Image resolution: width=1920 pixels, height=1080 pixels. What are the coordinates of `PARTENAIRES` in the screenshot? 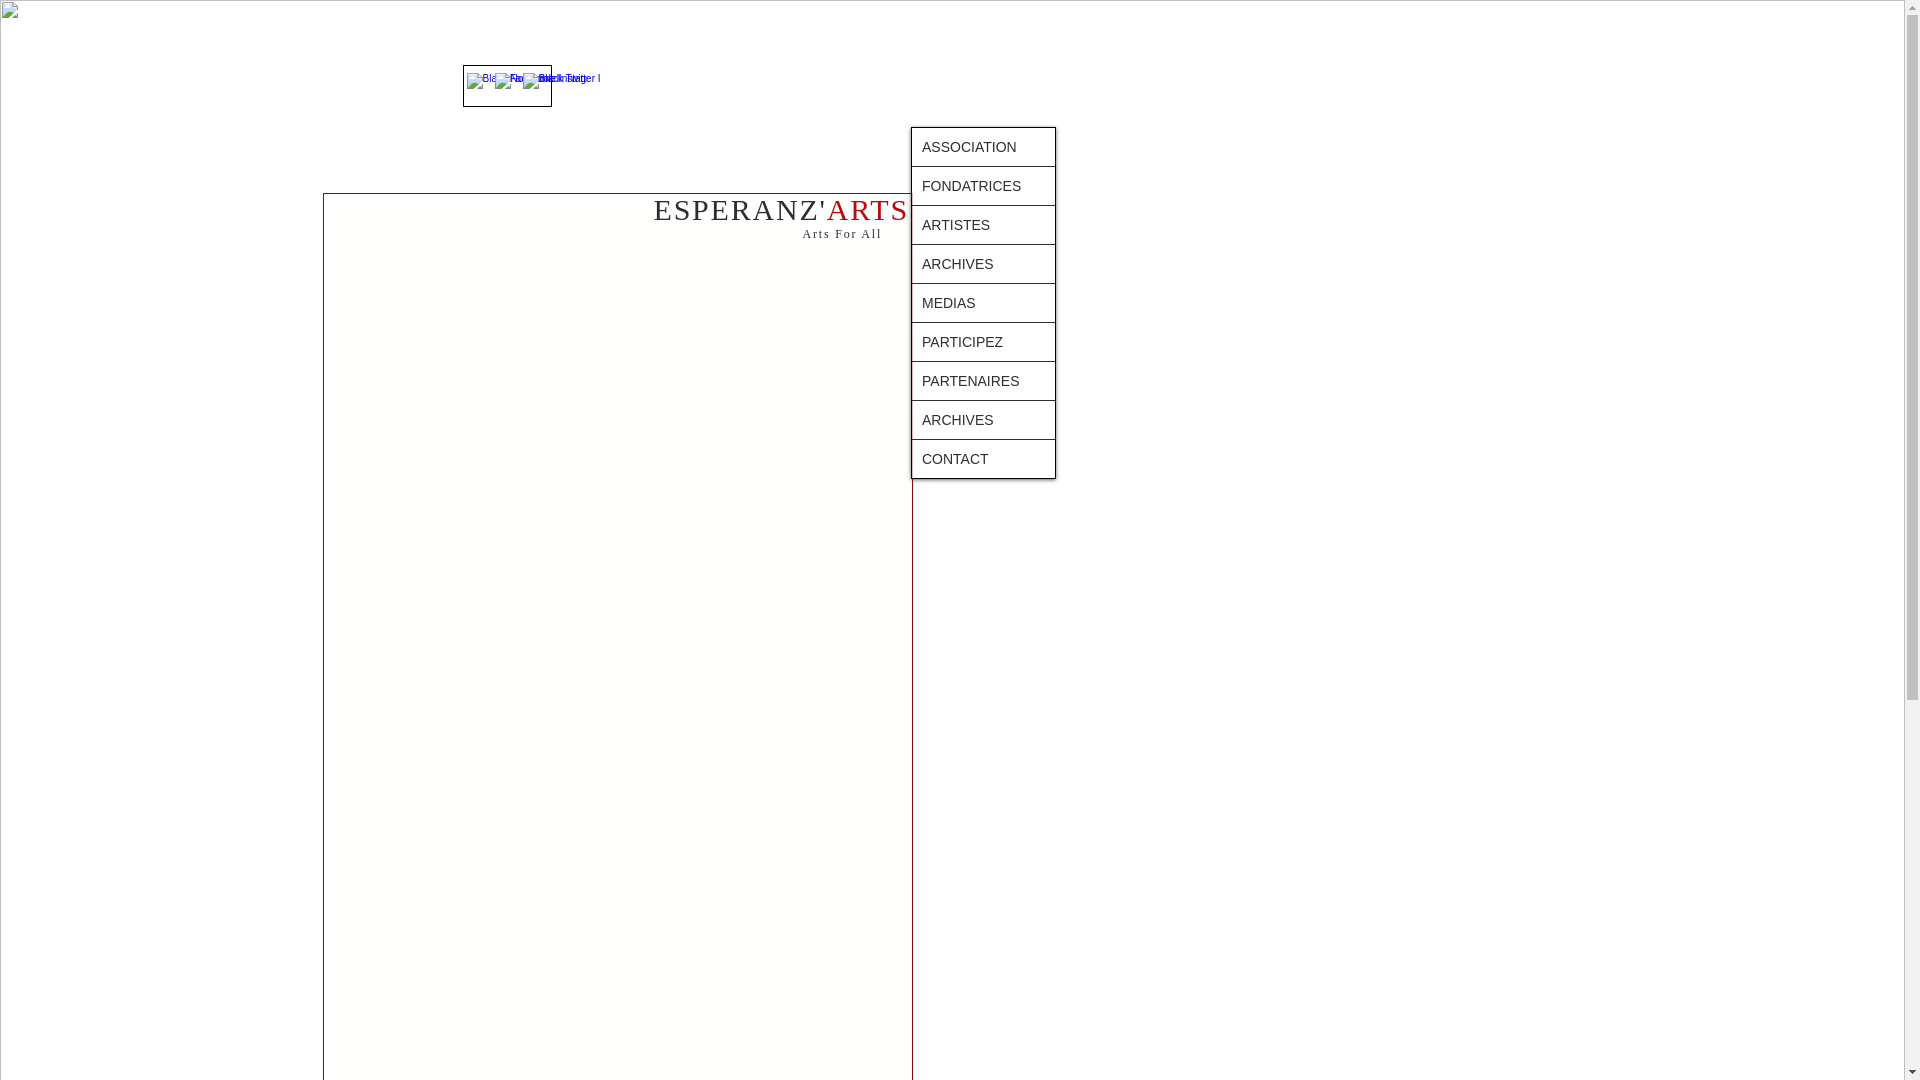 It's located at (983, 380).